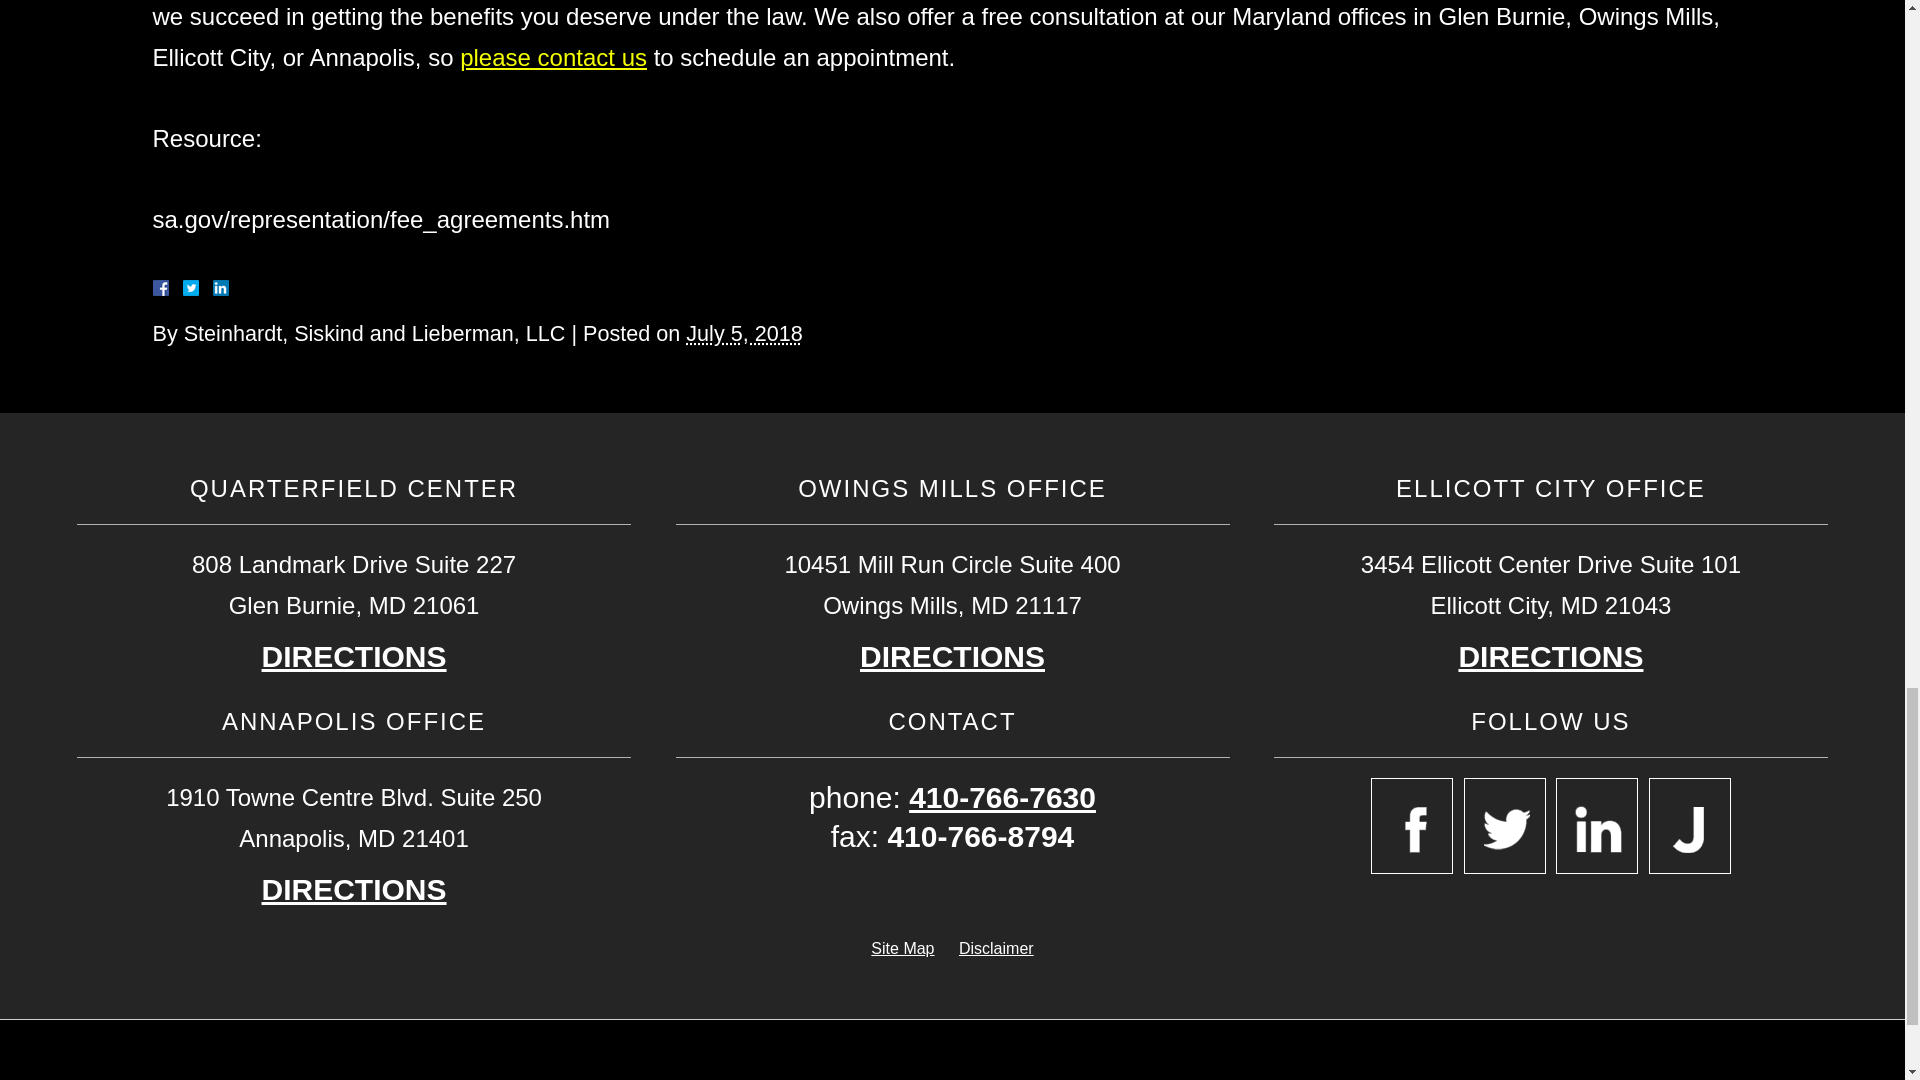  What do you see at coordinates (212, 287) in the screenshot?
I see `LinkedIn` at bounding box center [212, 287].